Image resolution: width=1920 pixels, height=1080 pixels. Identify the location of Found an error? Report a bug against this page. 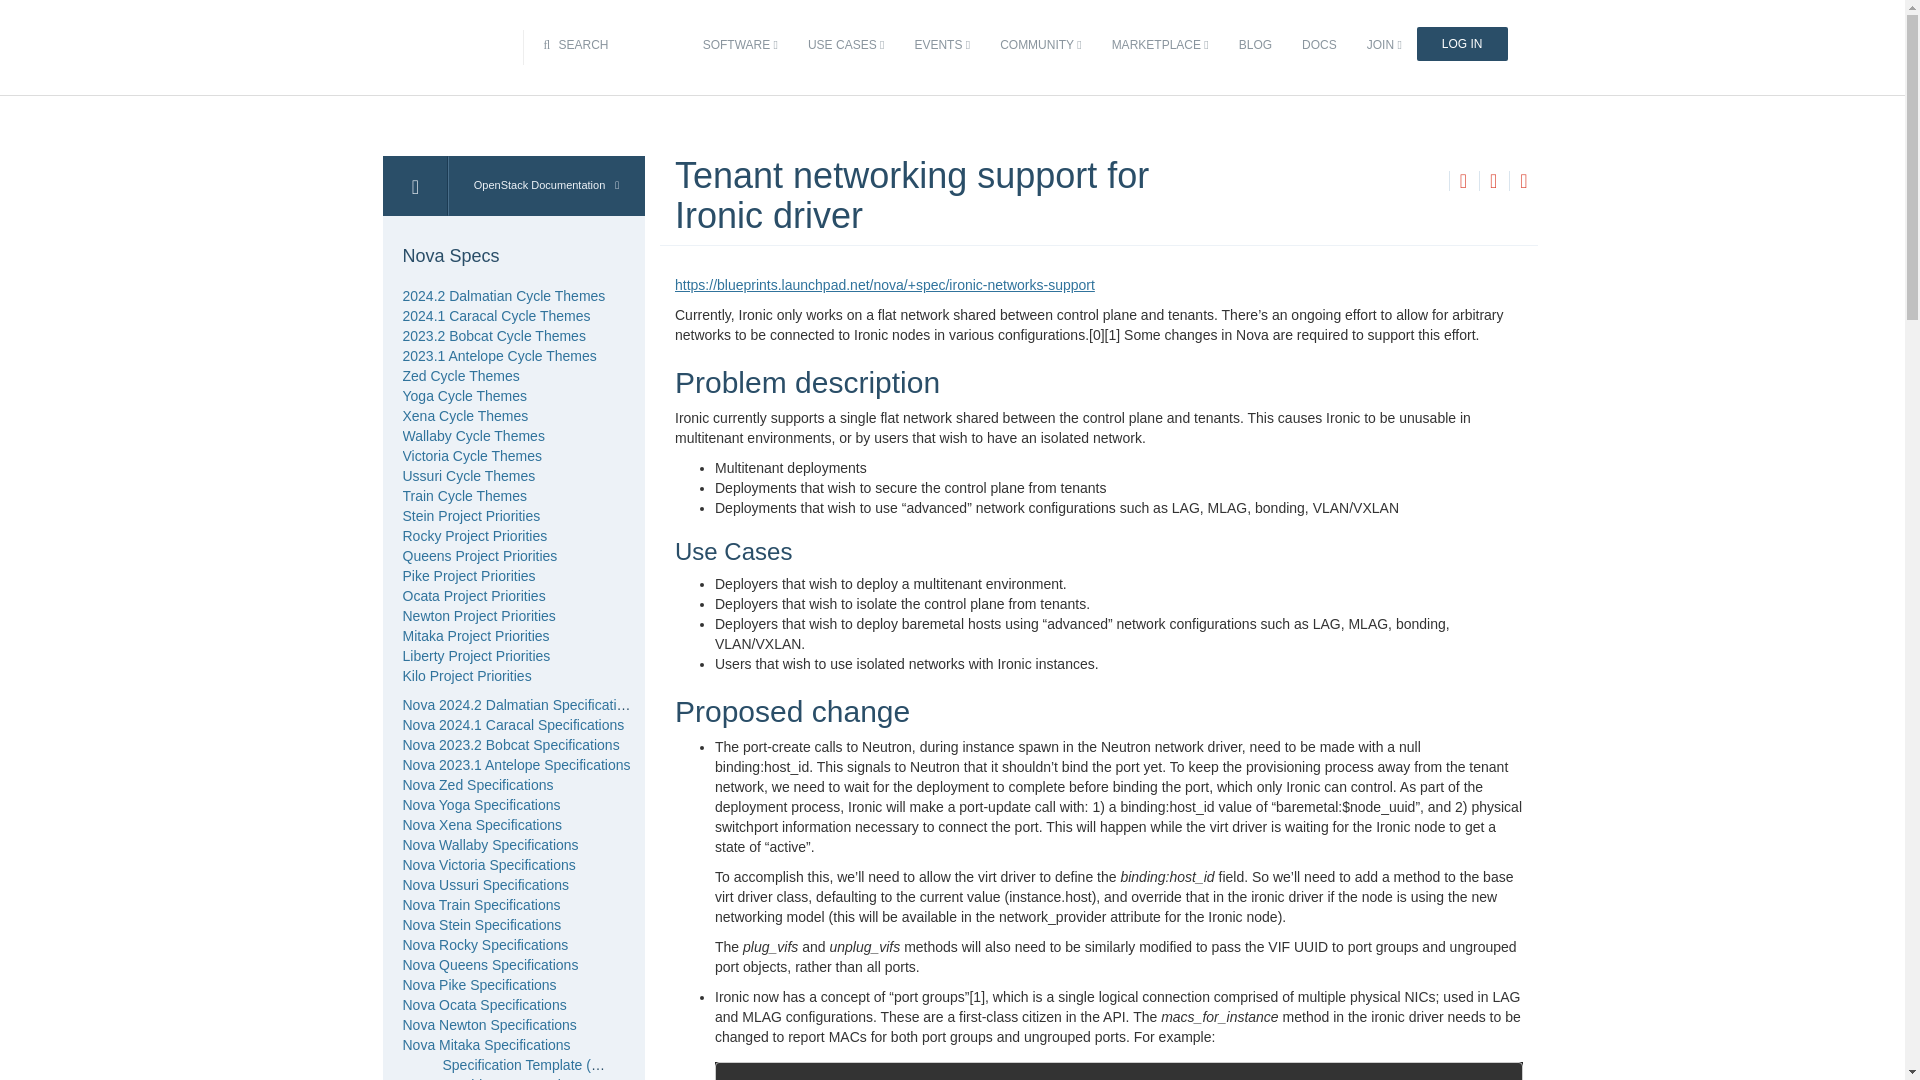
(1523, 182).